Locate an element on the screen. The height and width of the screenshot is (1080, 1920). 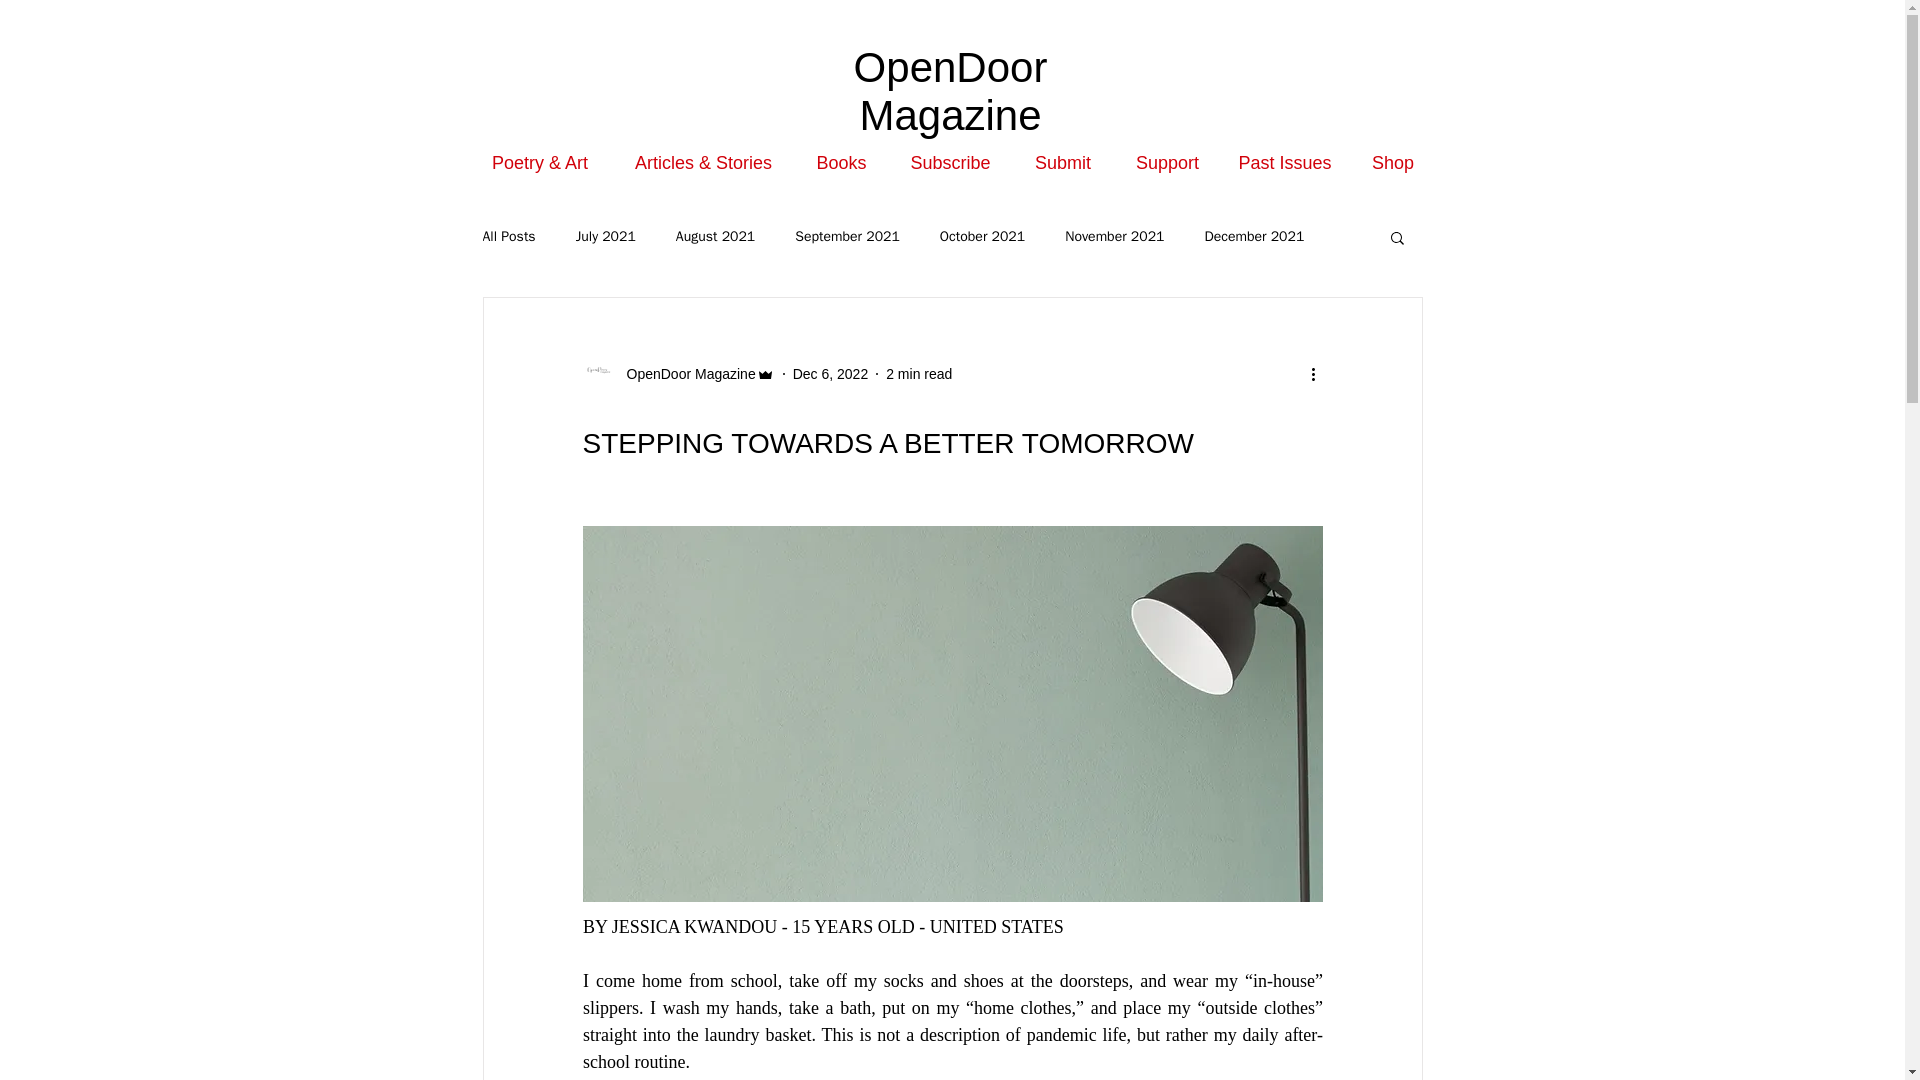
Support is located at coordinates (1167, 162).